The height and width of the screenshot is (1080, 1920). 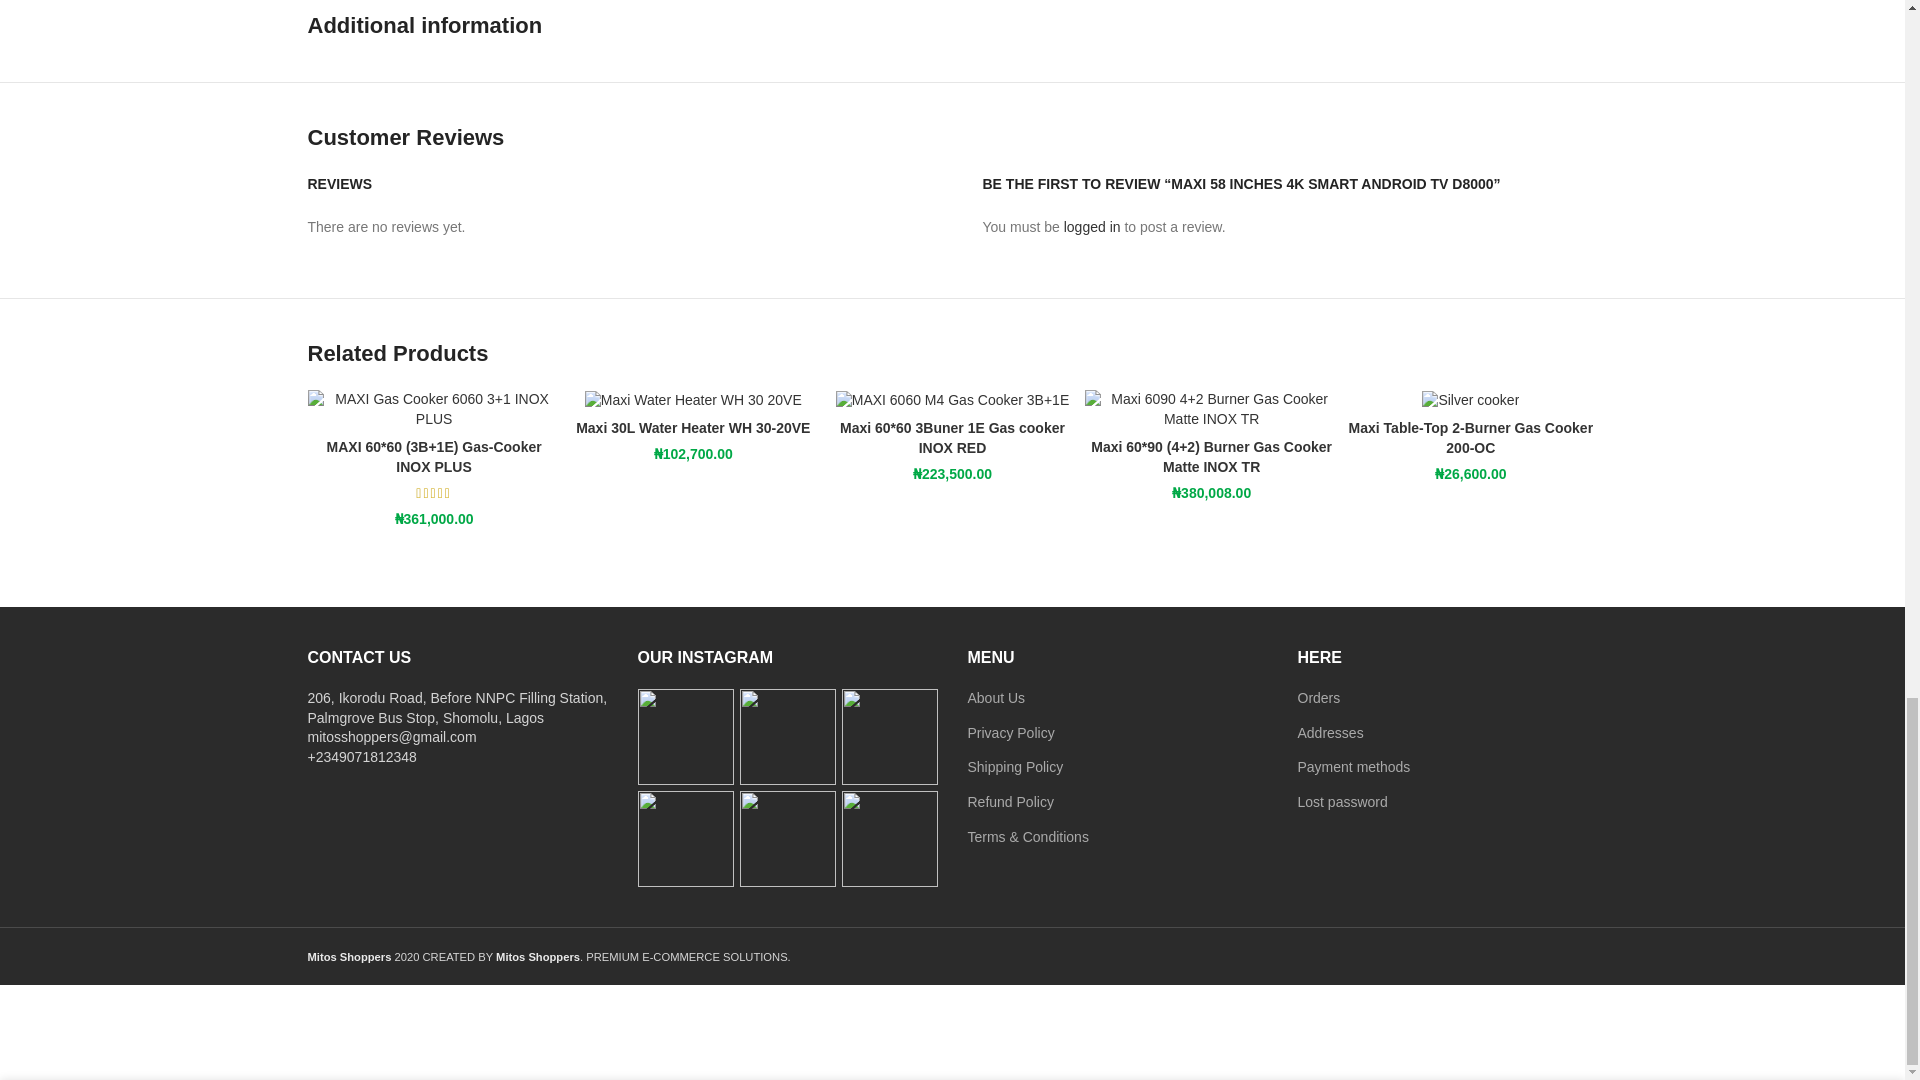 What do you see at coordinates (952, 400) in the screenshot?
I see `3436997136 1 Mitos Shoppers` at bounding box center [952, 400].